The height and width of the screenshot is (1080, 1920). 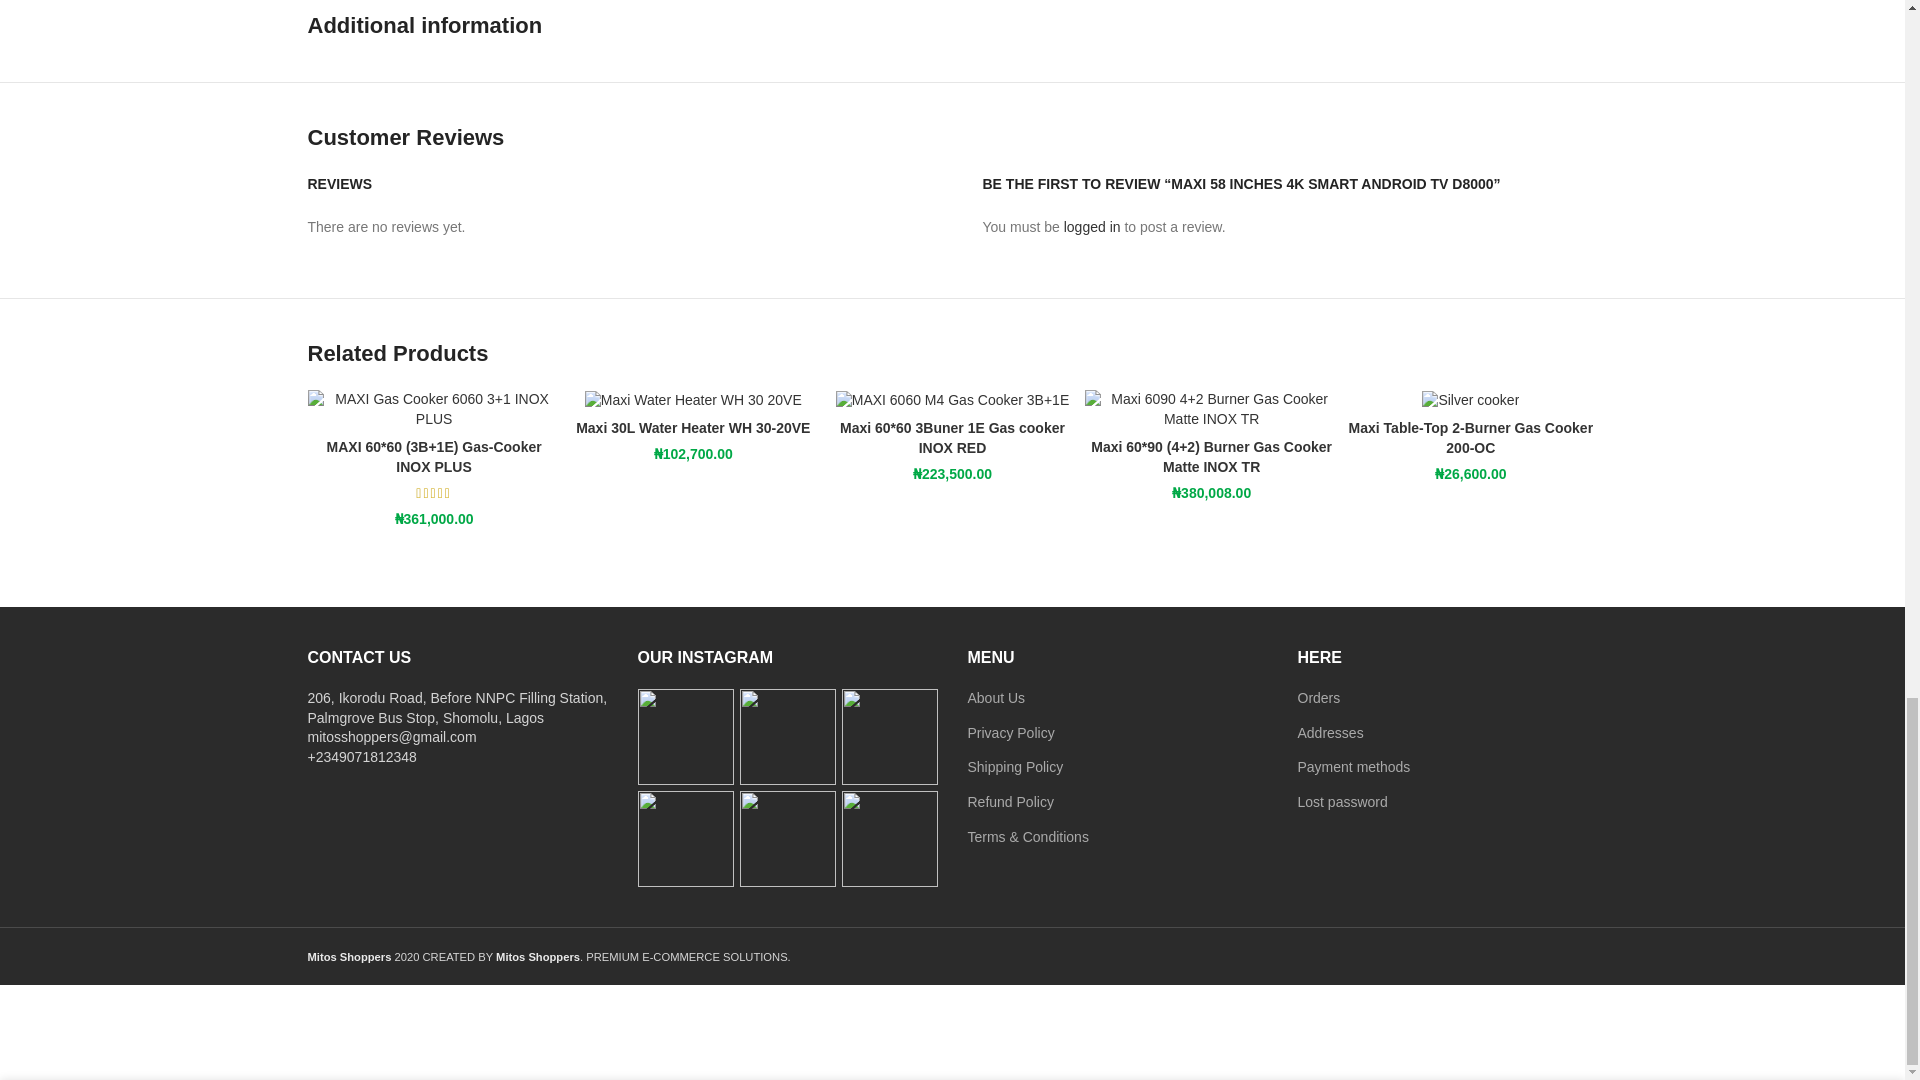 What do you see at coordinates (952, 400) in the screenshot?
I see `3436997136 1 Mitos Shoppers` at bounding box center [952, 400].